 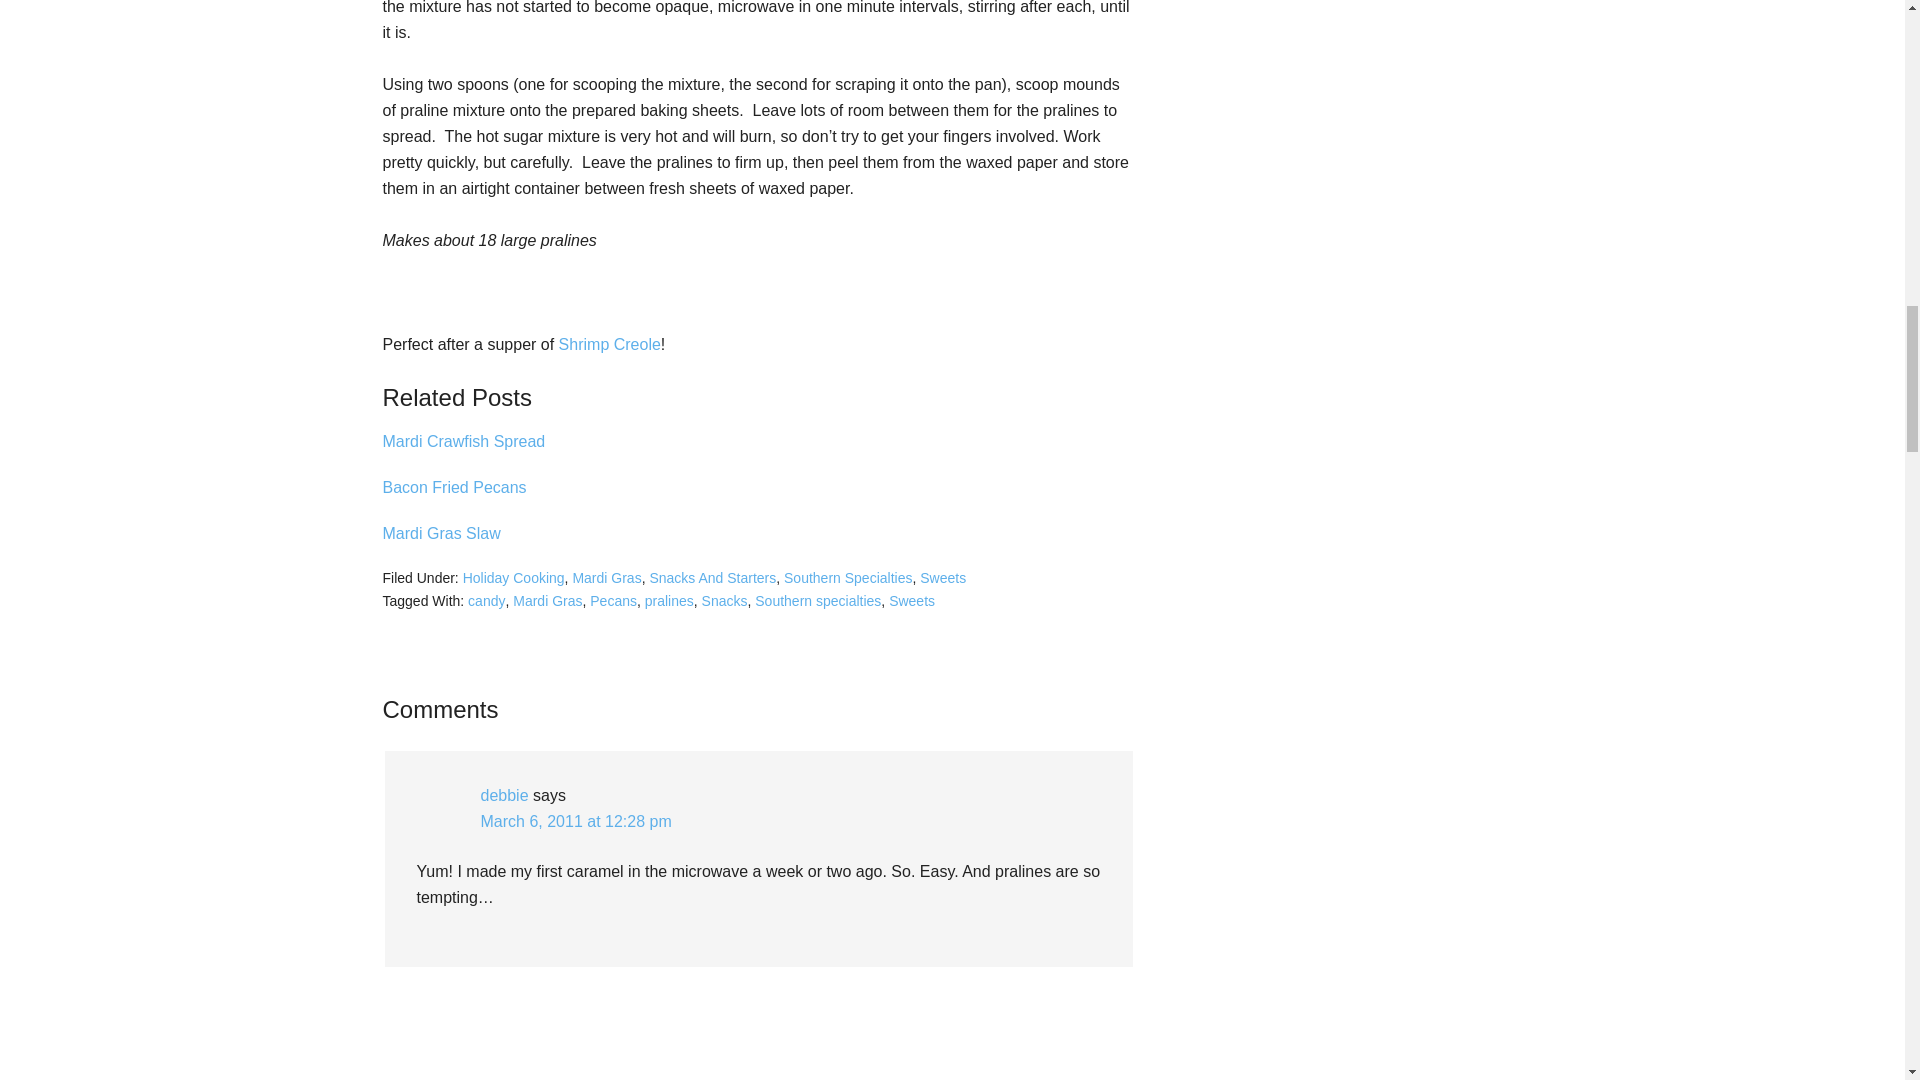 What do you see at coordinates (609, 344) in the screenshot?
I see `Shrimp Creole` at bounding box center [609, 344].